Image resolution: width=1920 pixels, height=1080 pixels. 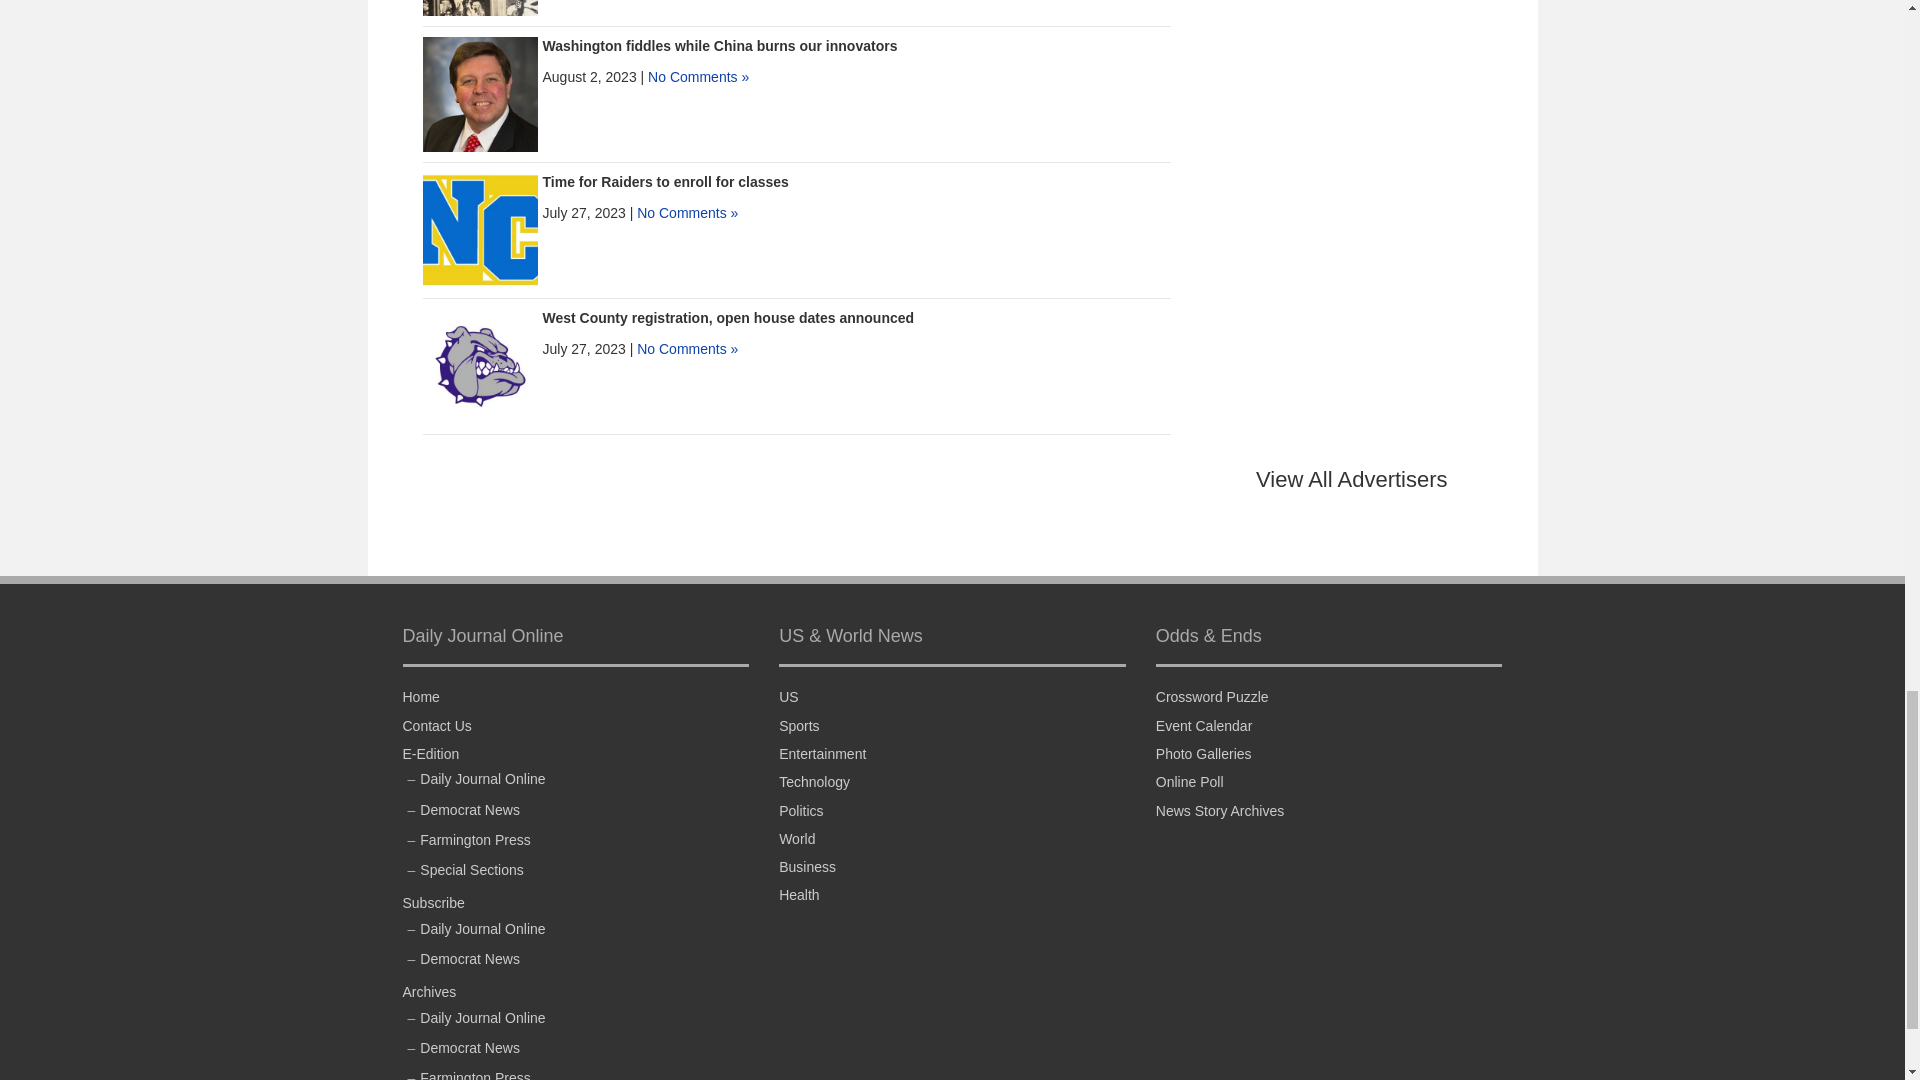 I want to click on West County registration, open house dates announced, so click(x=727, y=318).